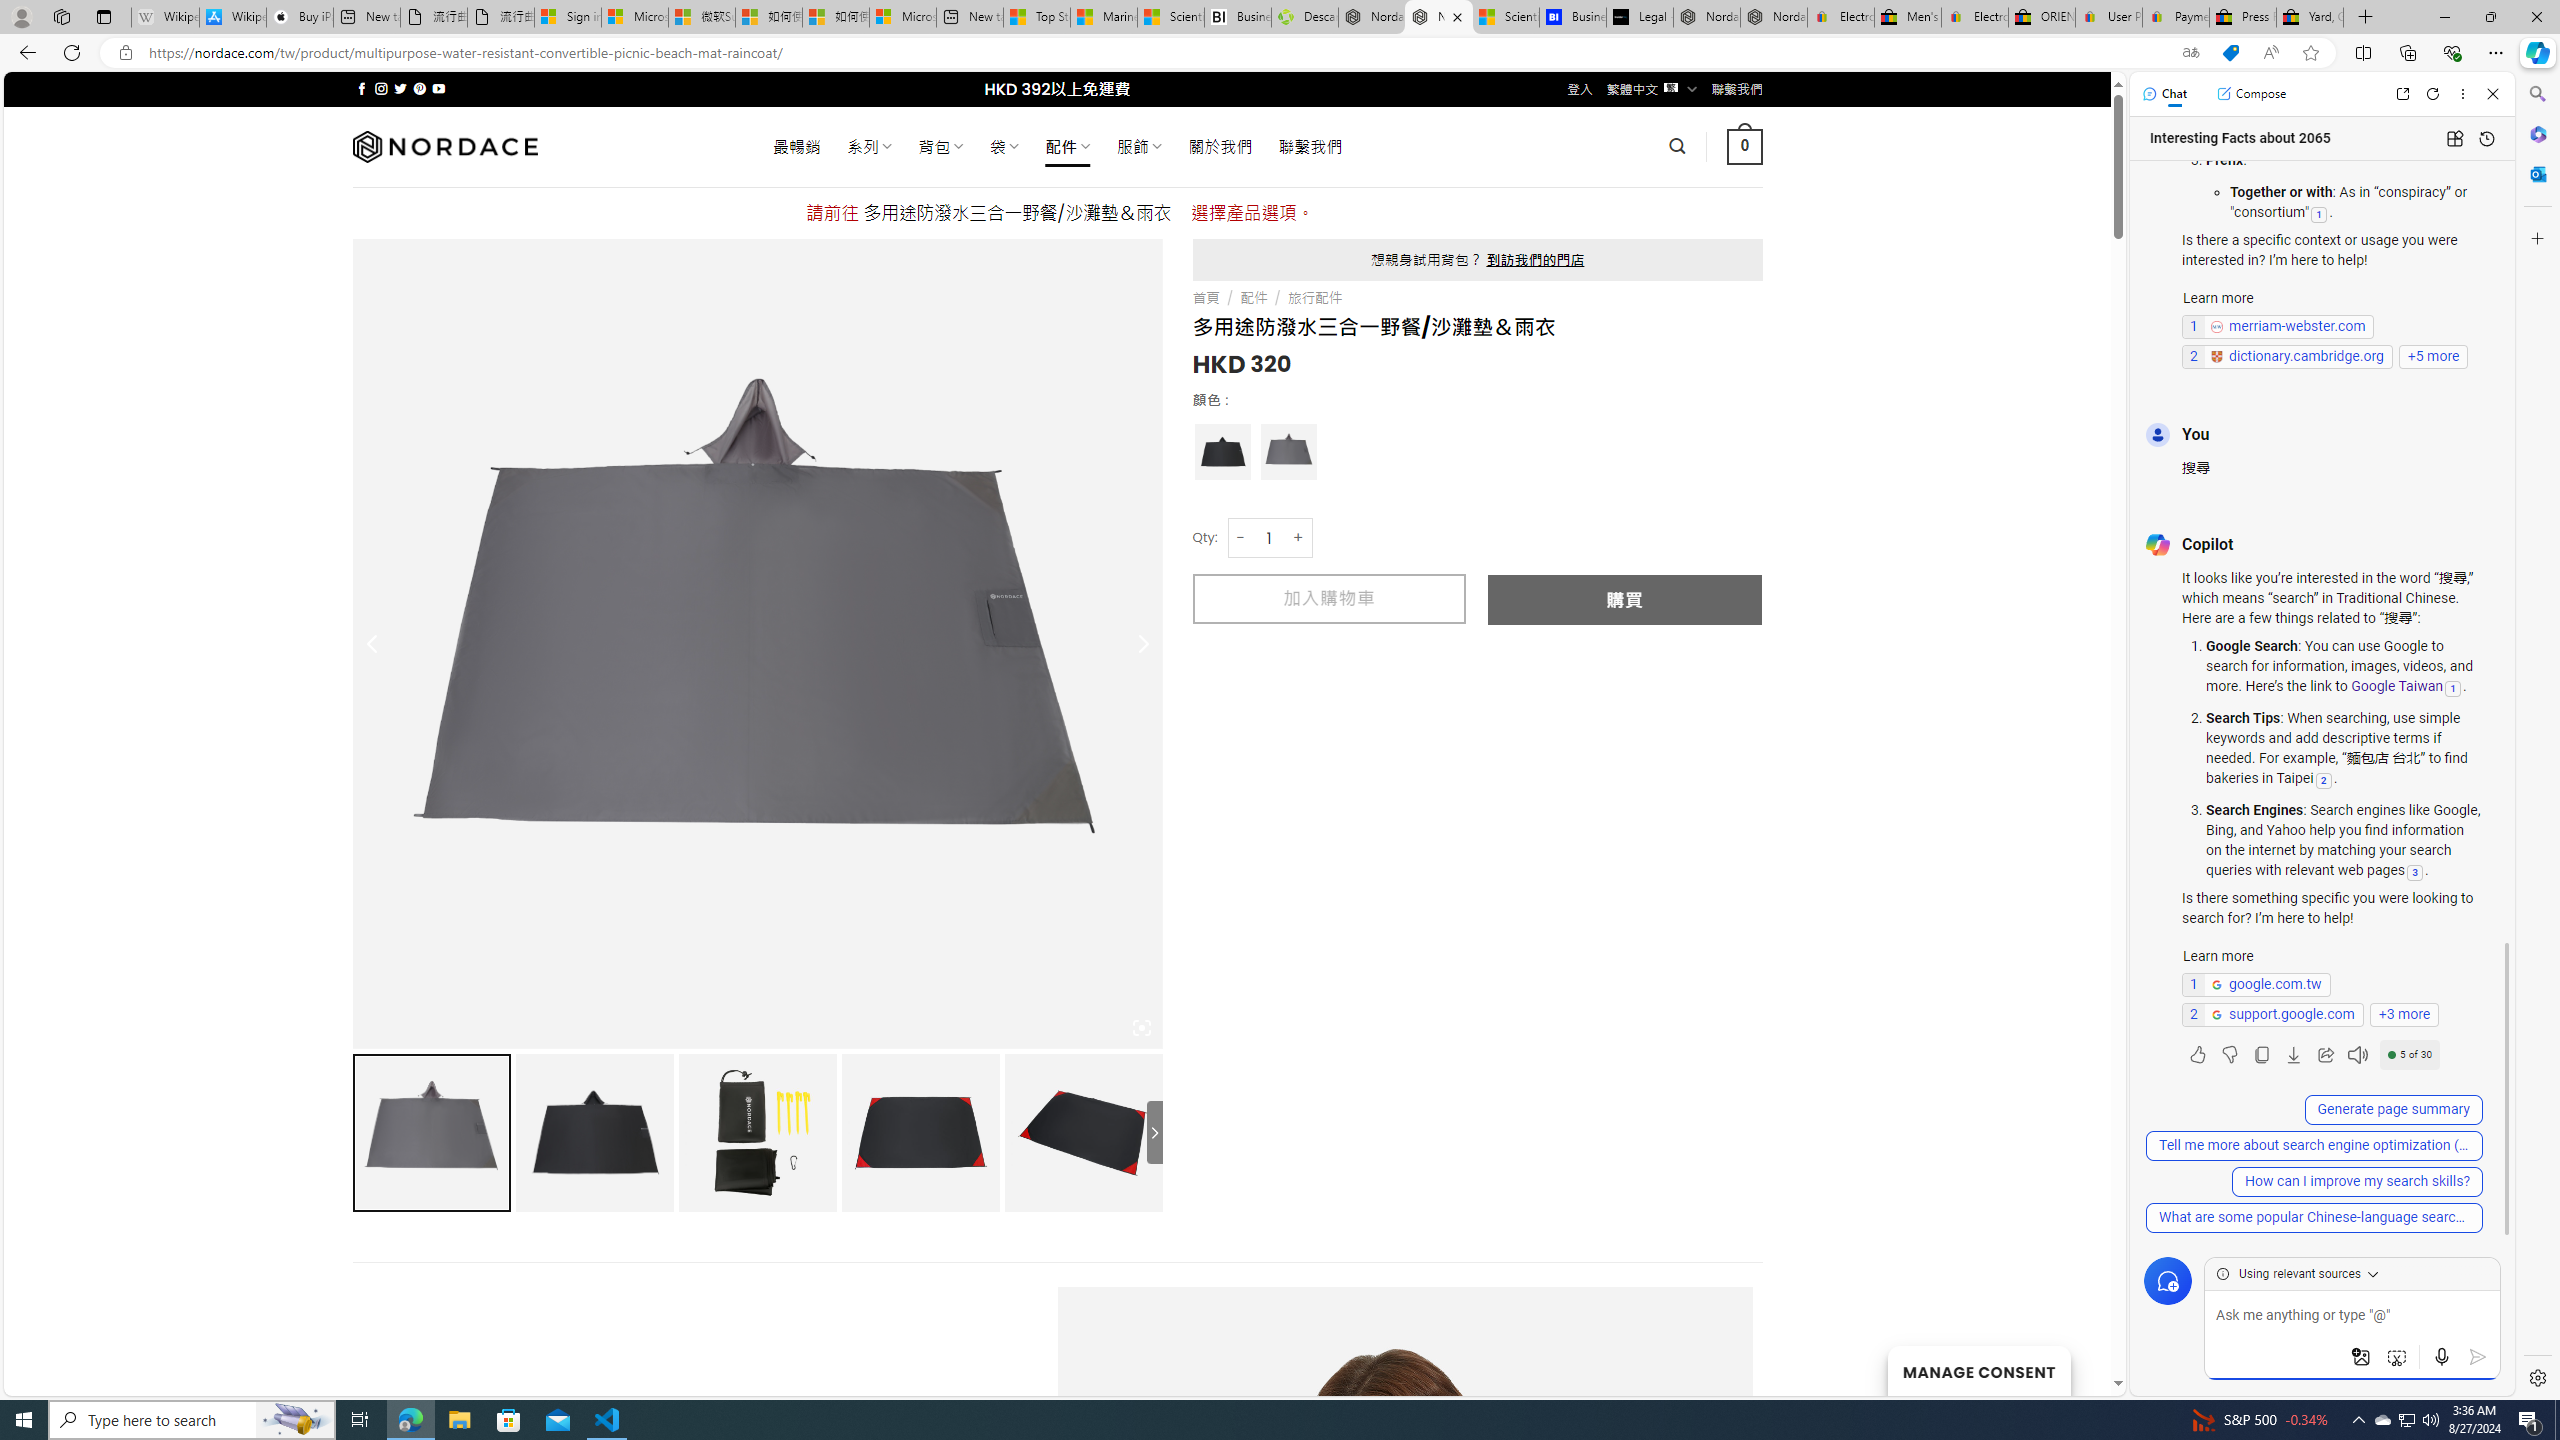 The image size is (2560, 1440). I want to click on Class: iconic-woothumbs-fullscreen, so click(1142, 1027).